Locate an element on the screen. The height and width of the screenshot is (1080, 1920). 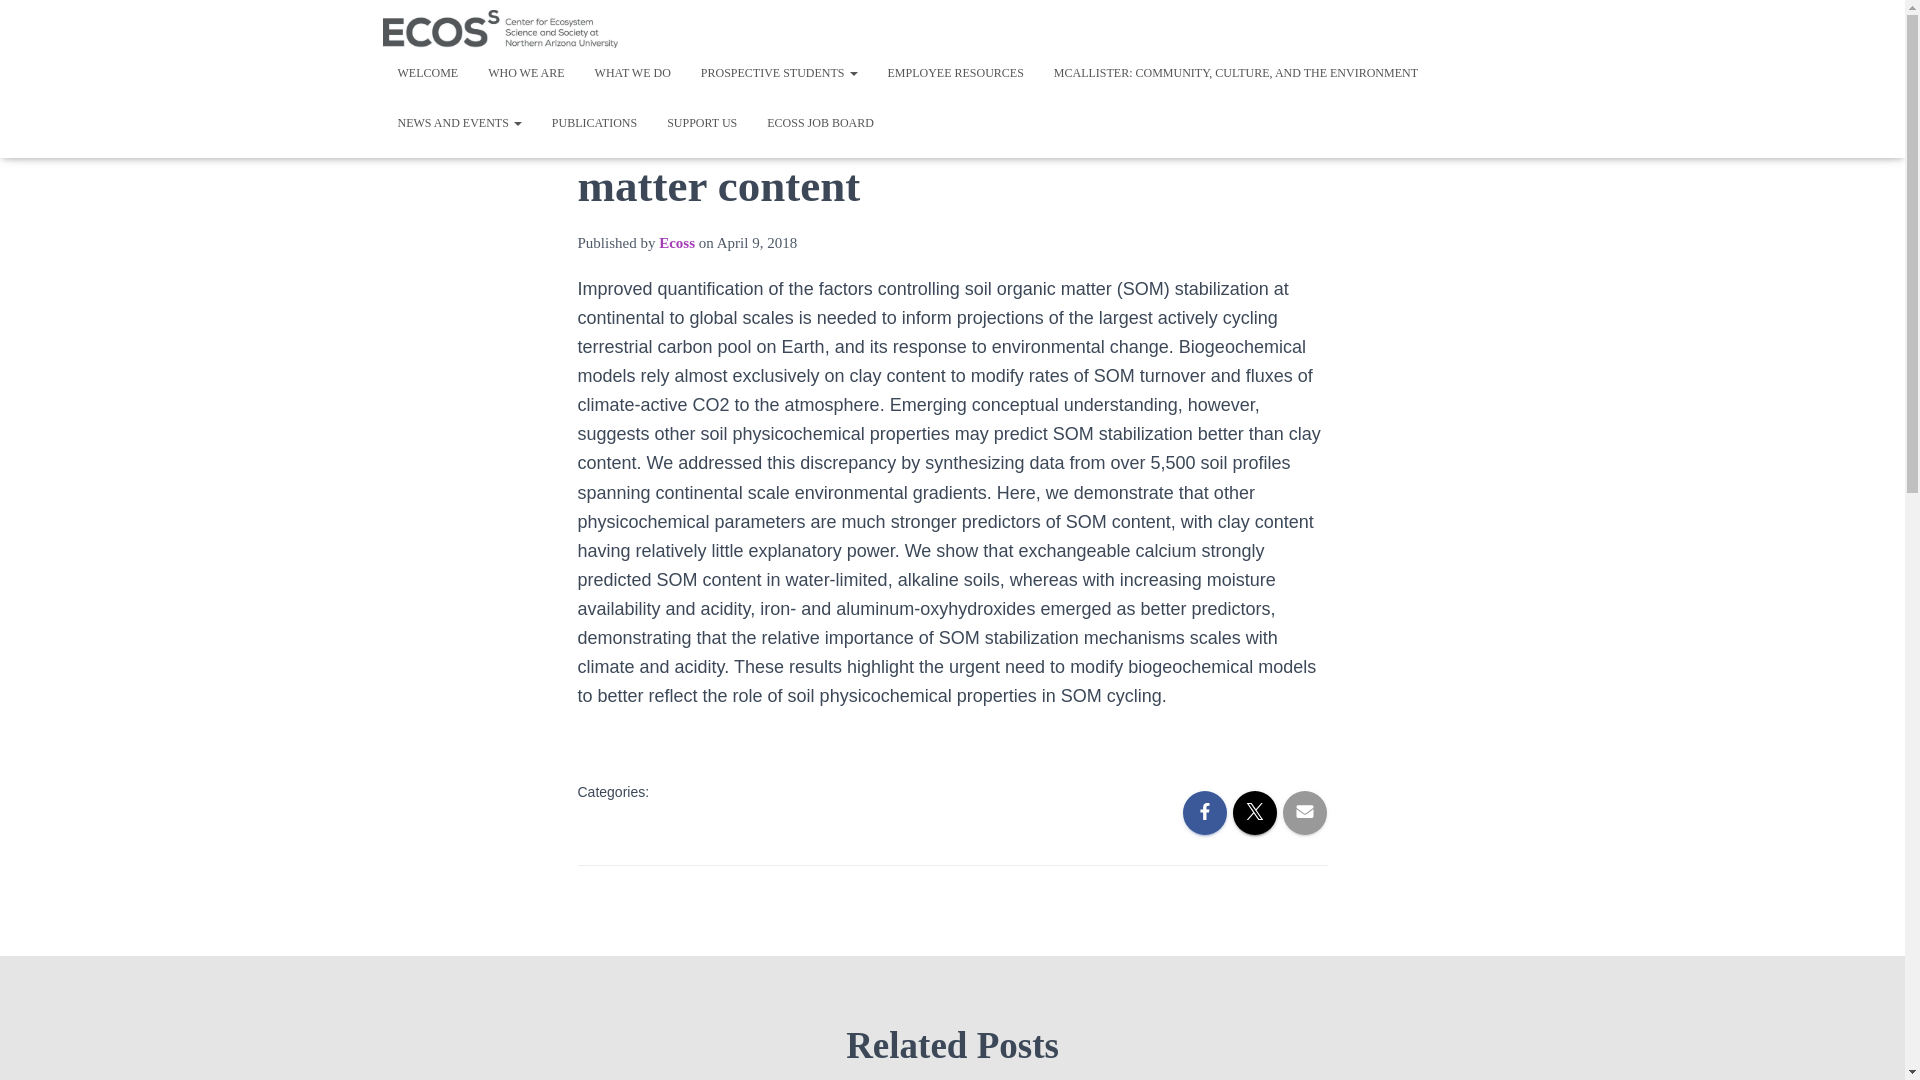
PUBLICATIONS is located at coordinates (594, 122).